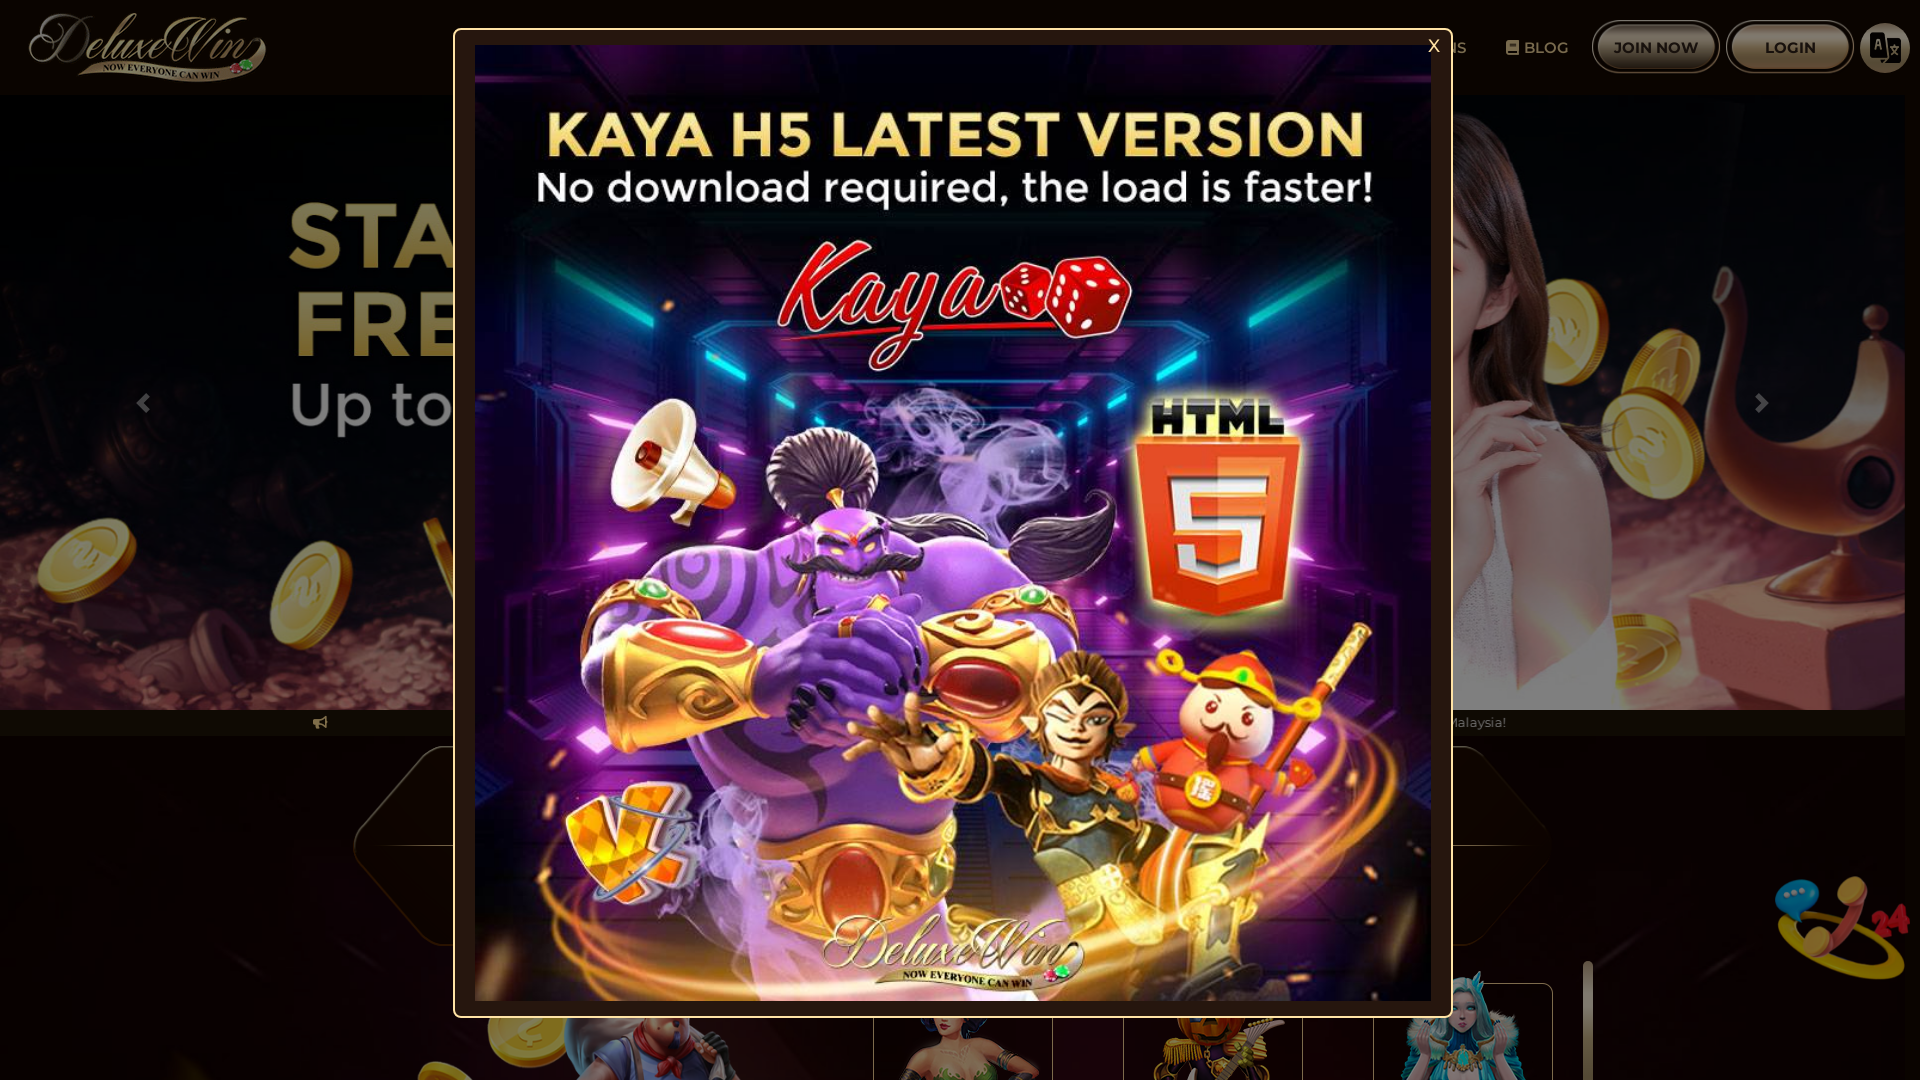 The height and width of the screenshot is (1080, 1920). What do you see at coordinates (1538, 48) in the screenshot?
I see `BLOG` at bounding box center [1538, 48].